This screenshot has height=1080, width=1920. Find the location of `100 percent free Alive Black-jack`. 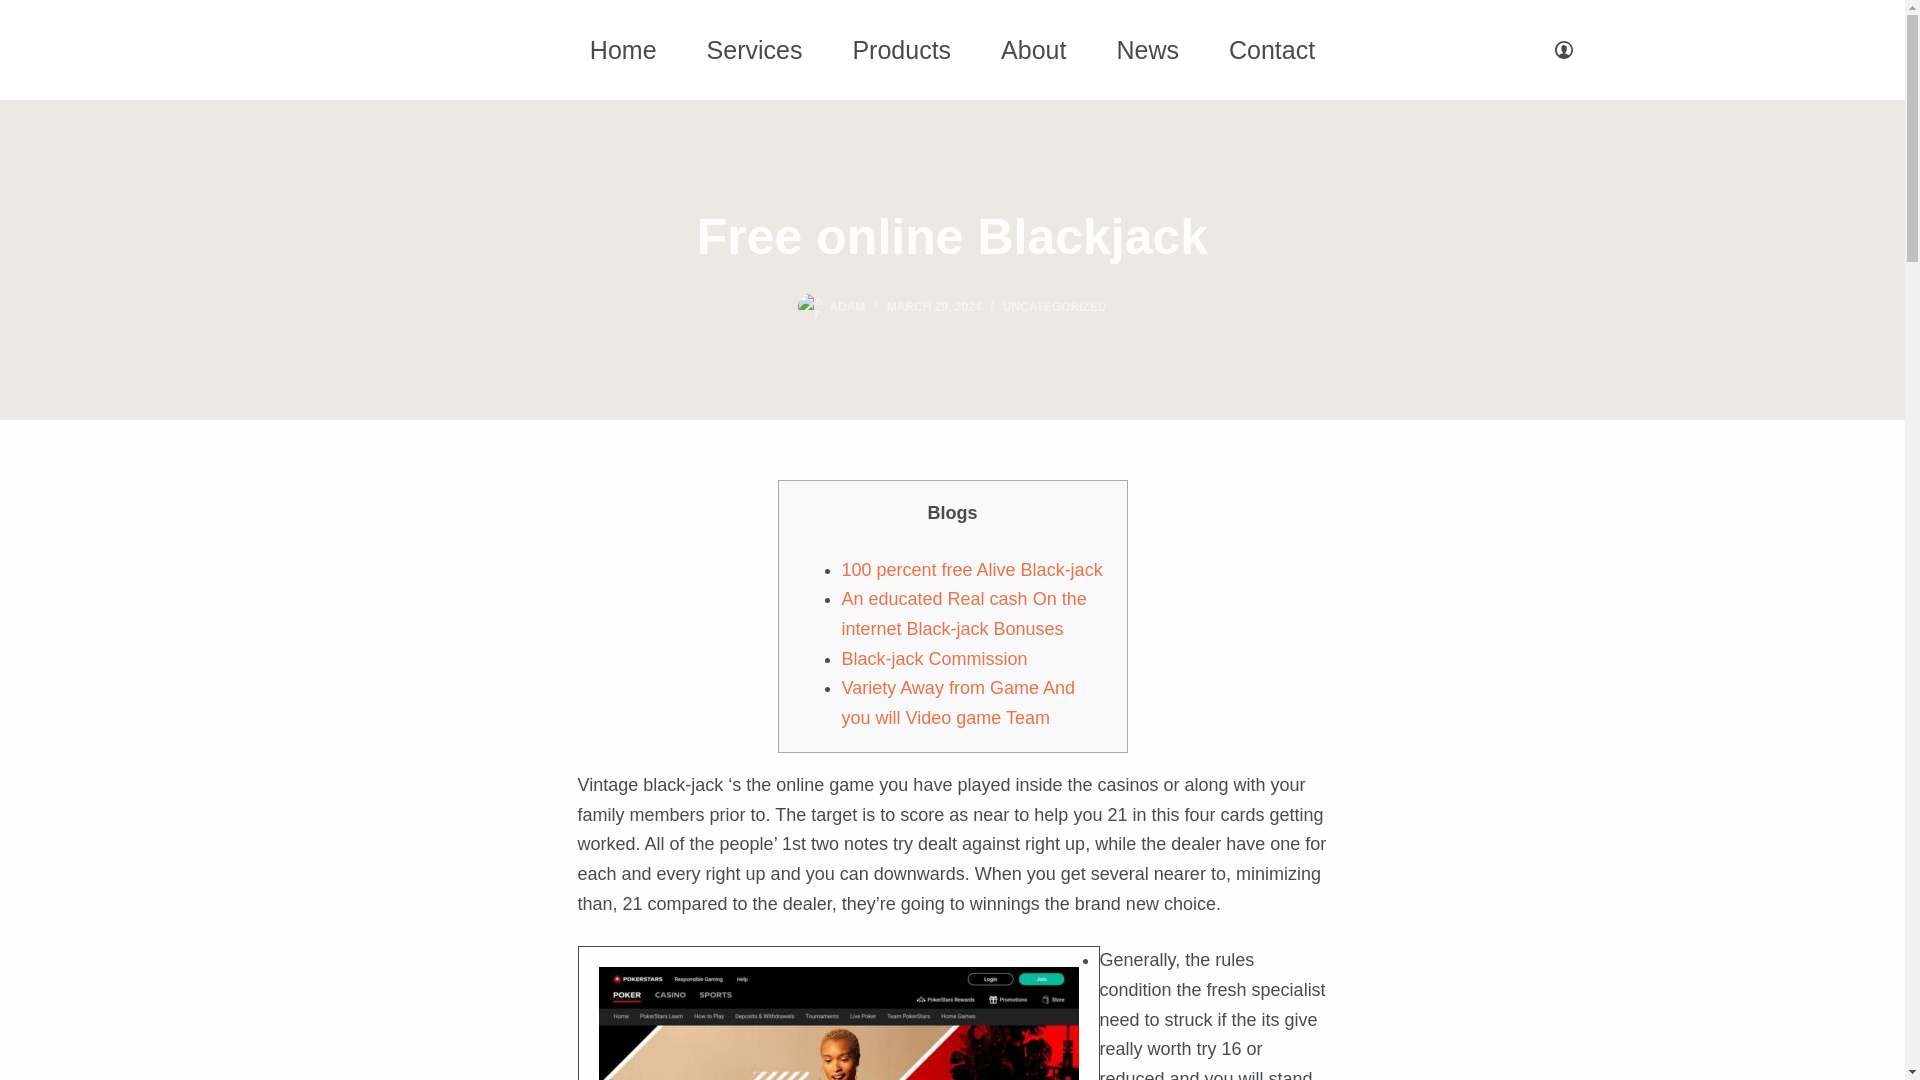

100 percent free Alive Black-jack is located at coordinates (972, 570).